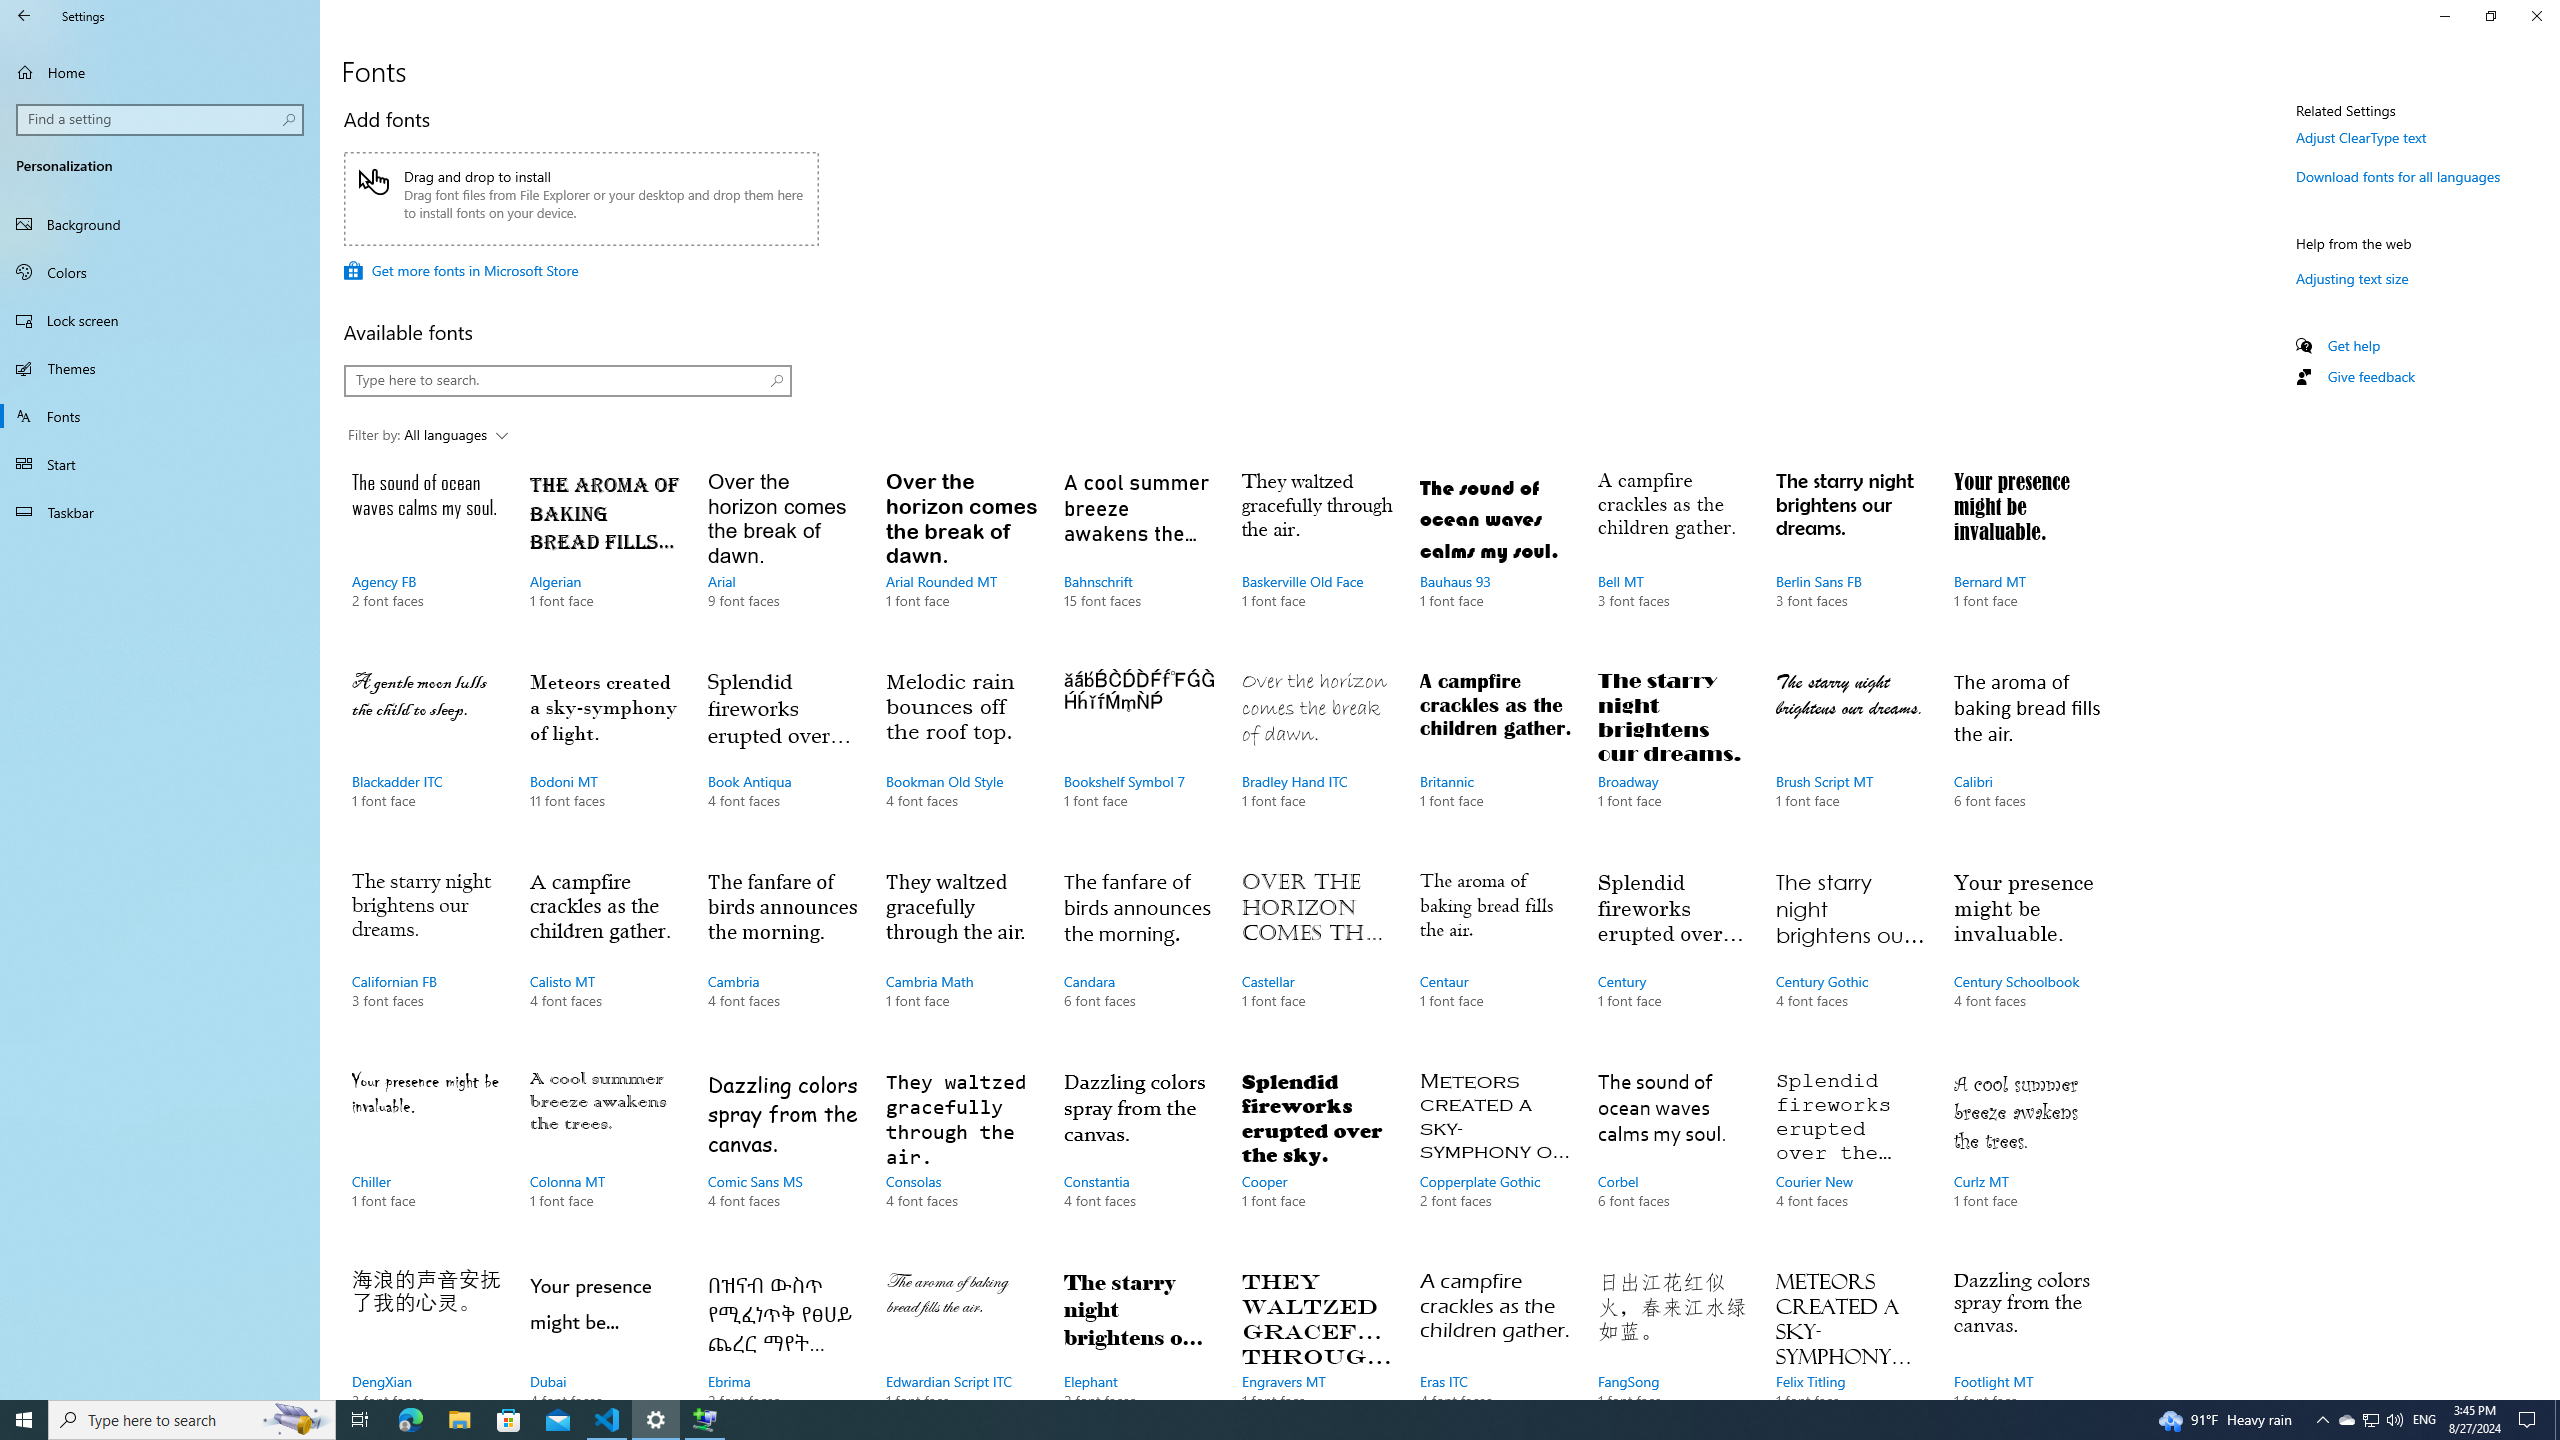 The width and height of the screenshot is (2560, 1440). What do you see at coordinates (24, 16) in the screenshot?
I see `Back` at bounding box center [24, 16].